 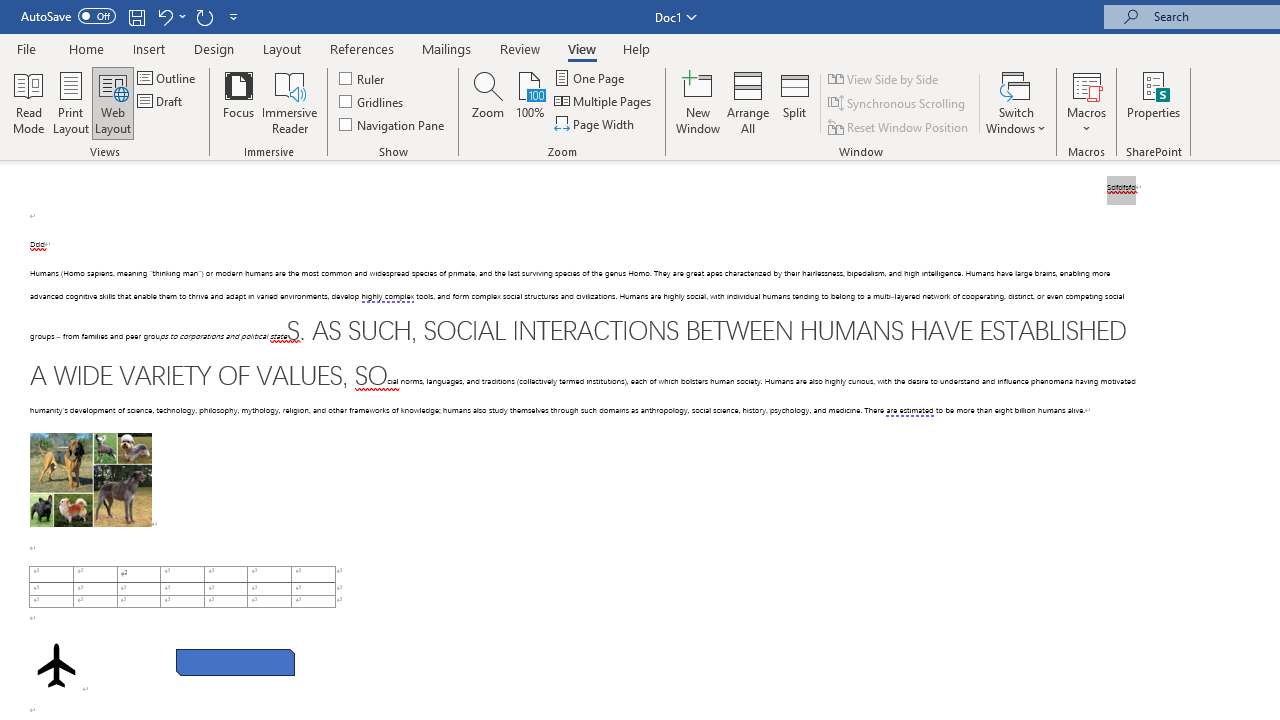 I want to click on View Side by Side, so click(x=884, y=78).